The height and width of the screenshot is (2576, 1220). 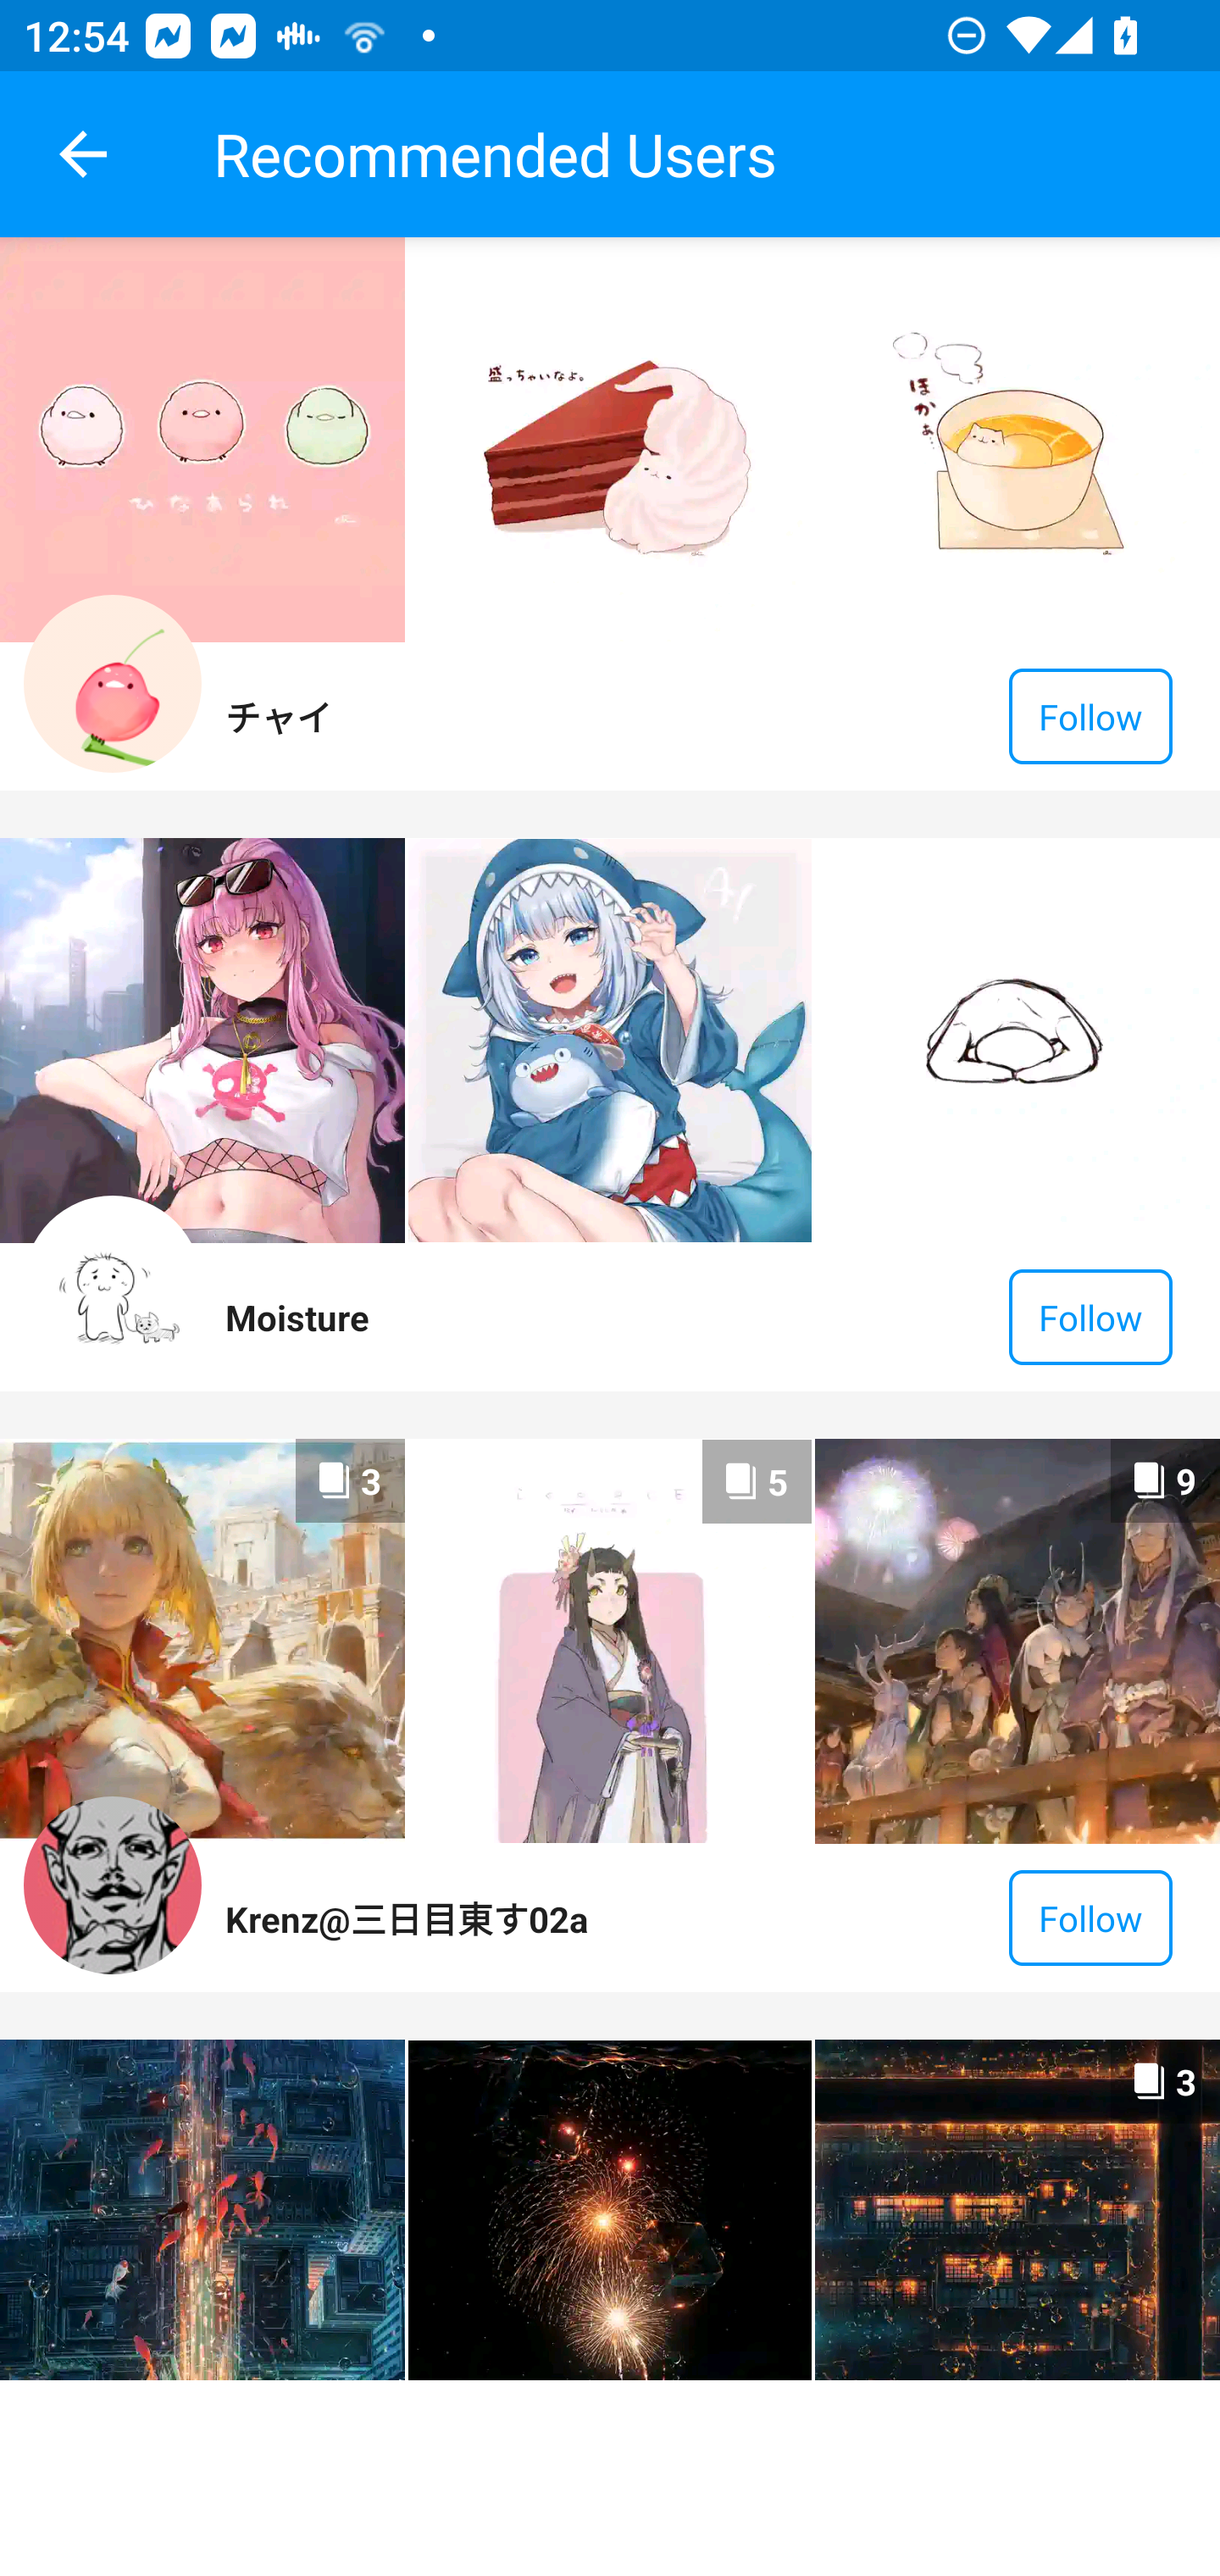 What do you see at coordinates (1090, 717) in the screenshot?
I see `Follow` at bounding box center [1090, 717].